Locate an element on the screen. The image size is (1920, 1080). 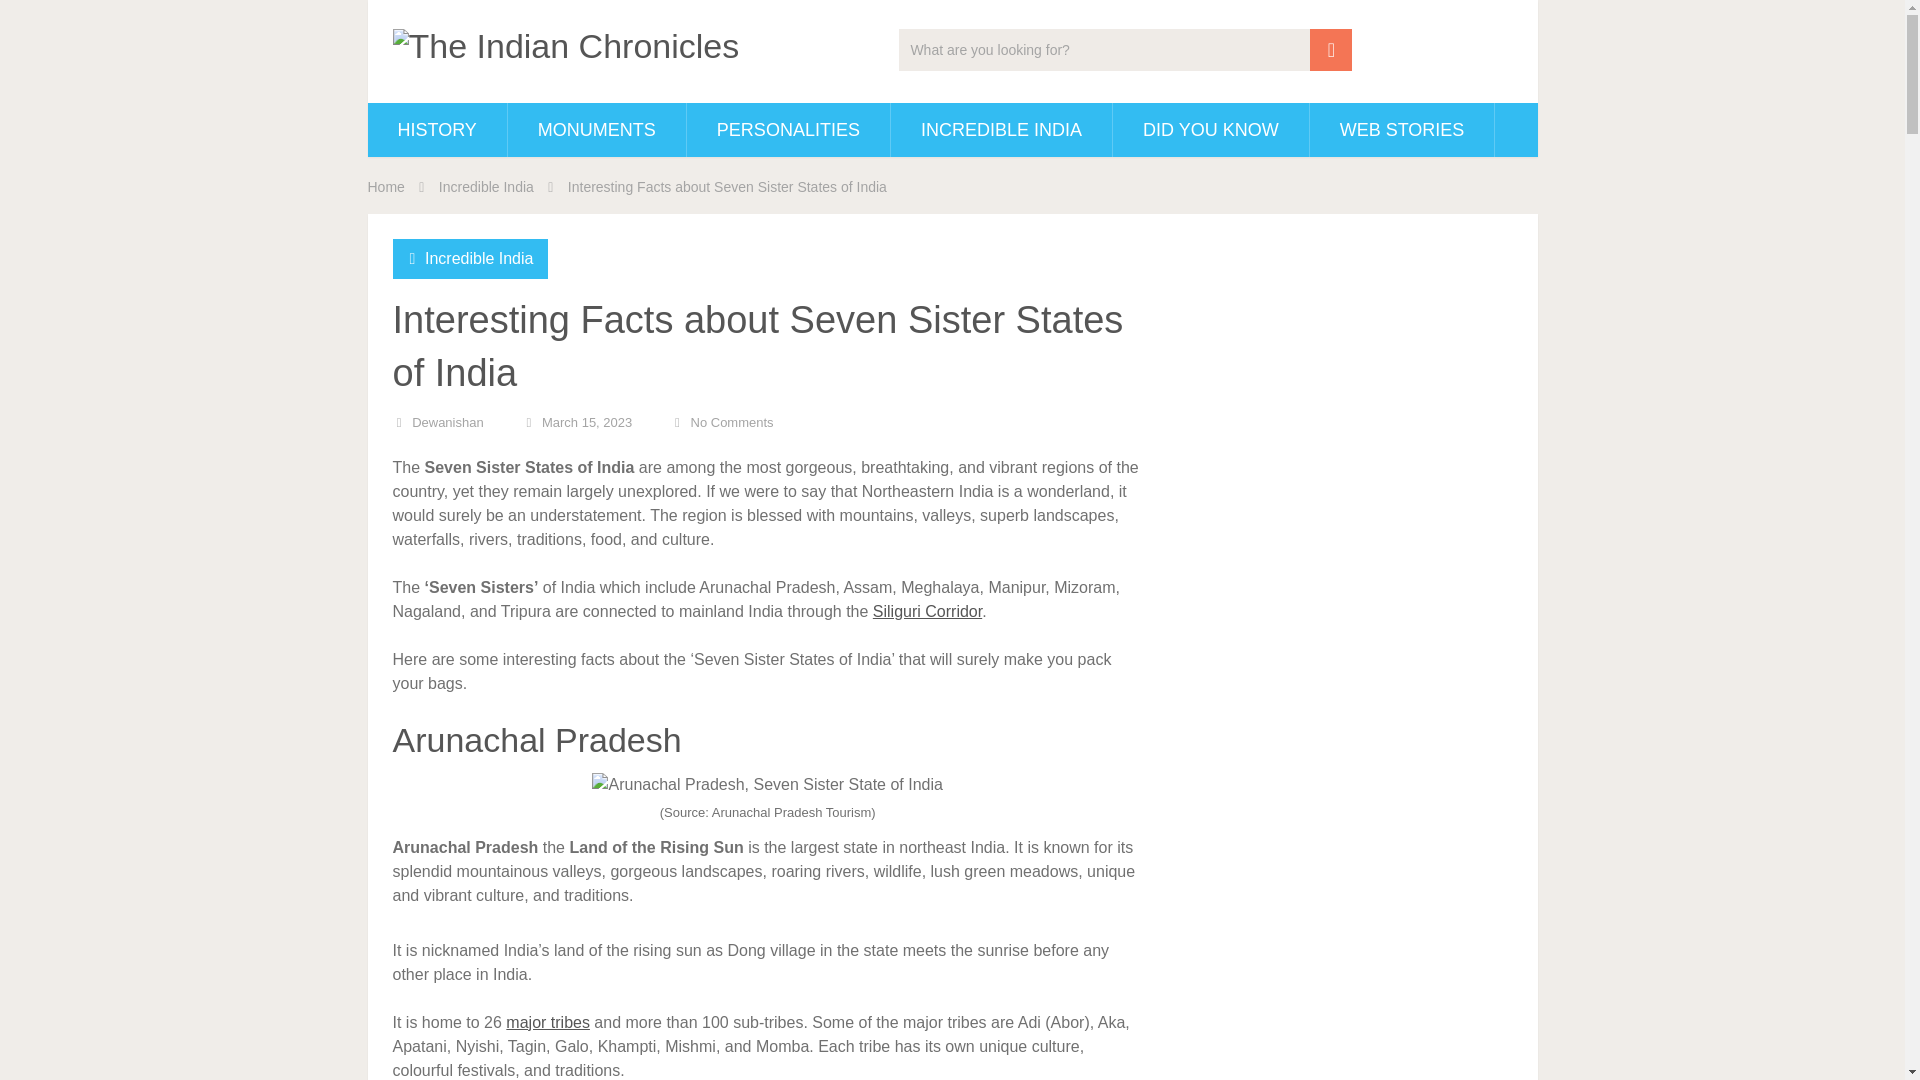
No Comments is located at coordinates (732, 422).